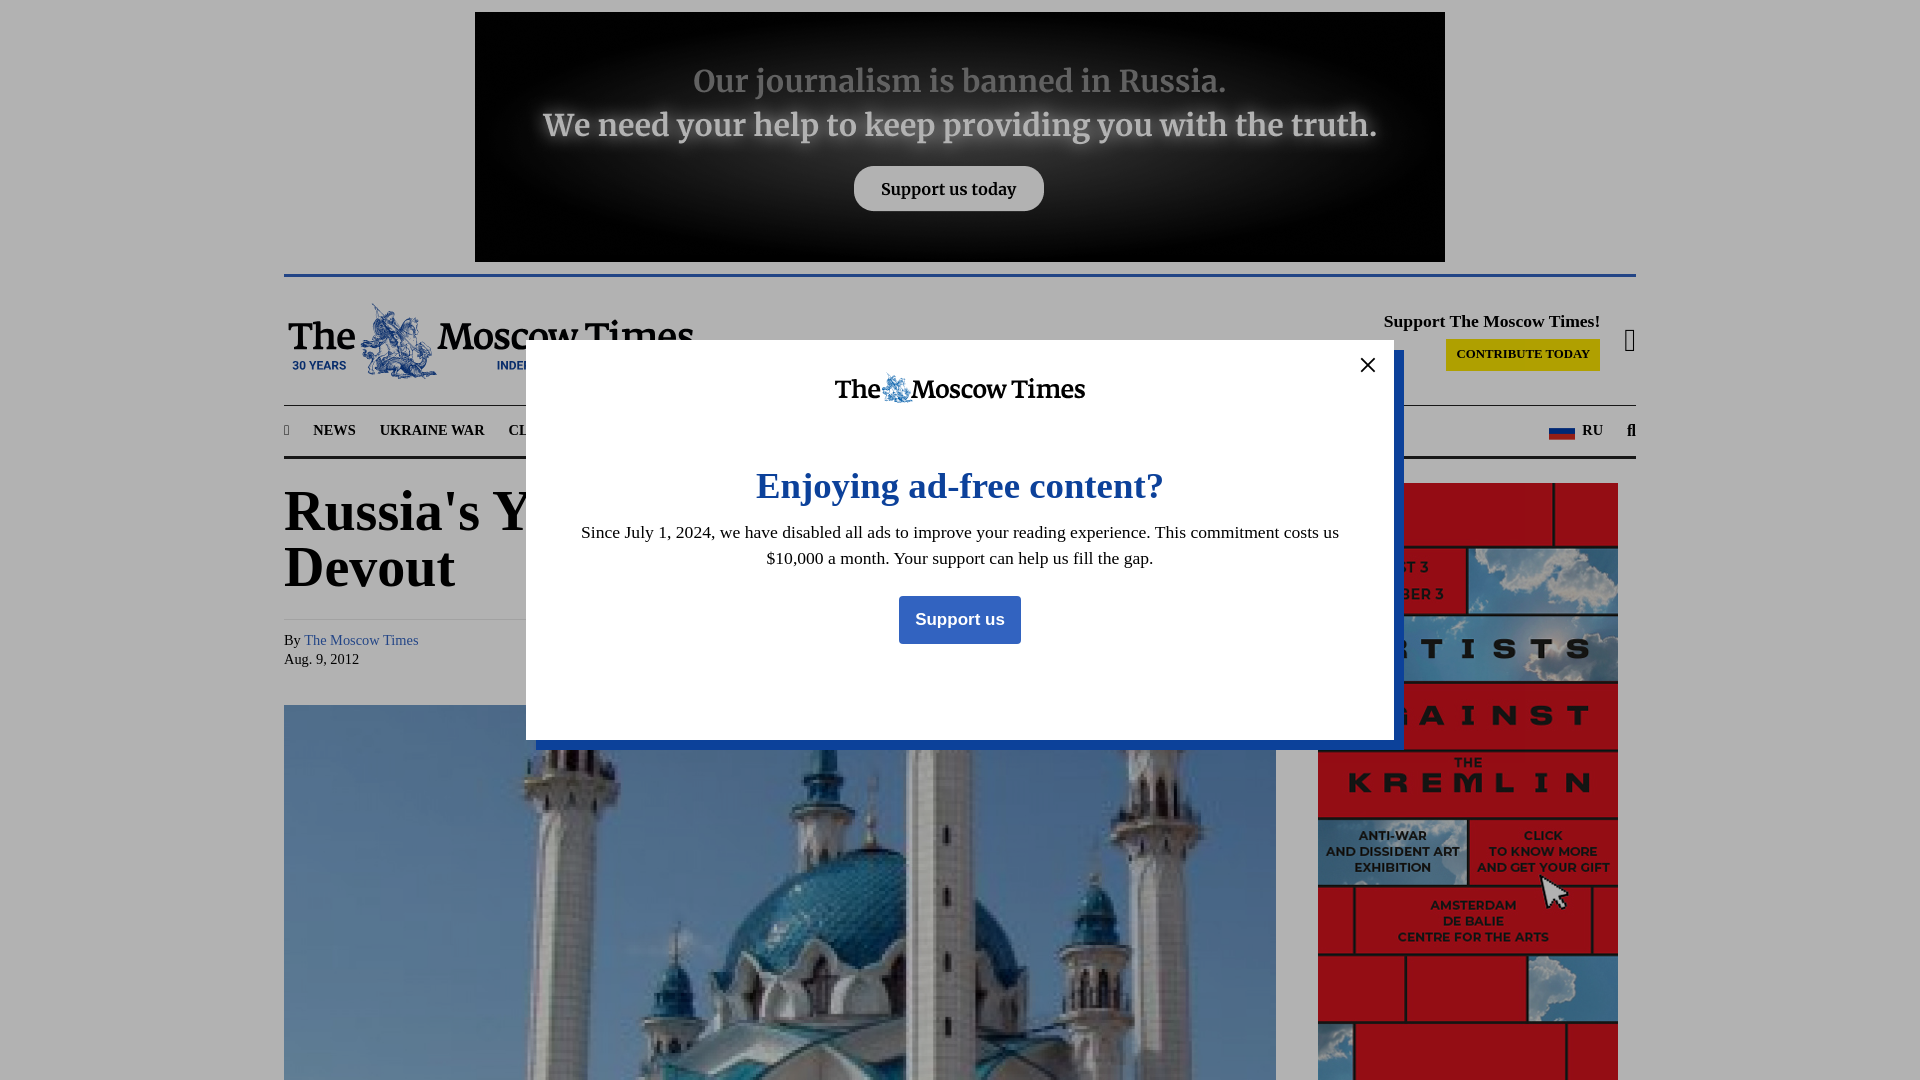  I want to click on Support us, so click(960, 620).